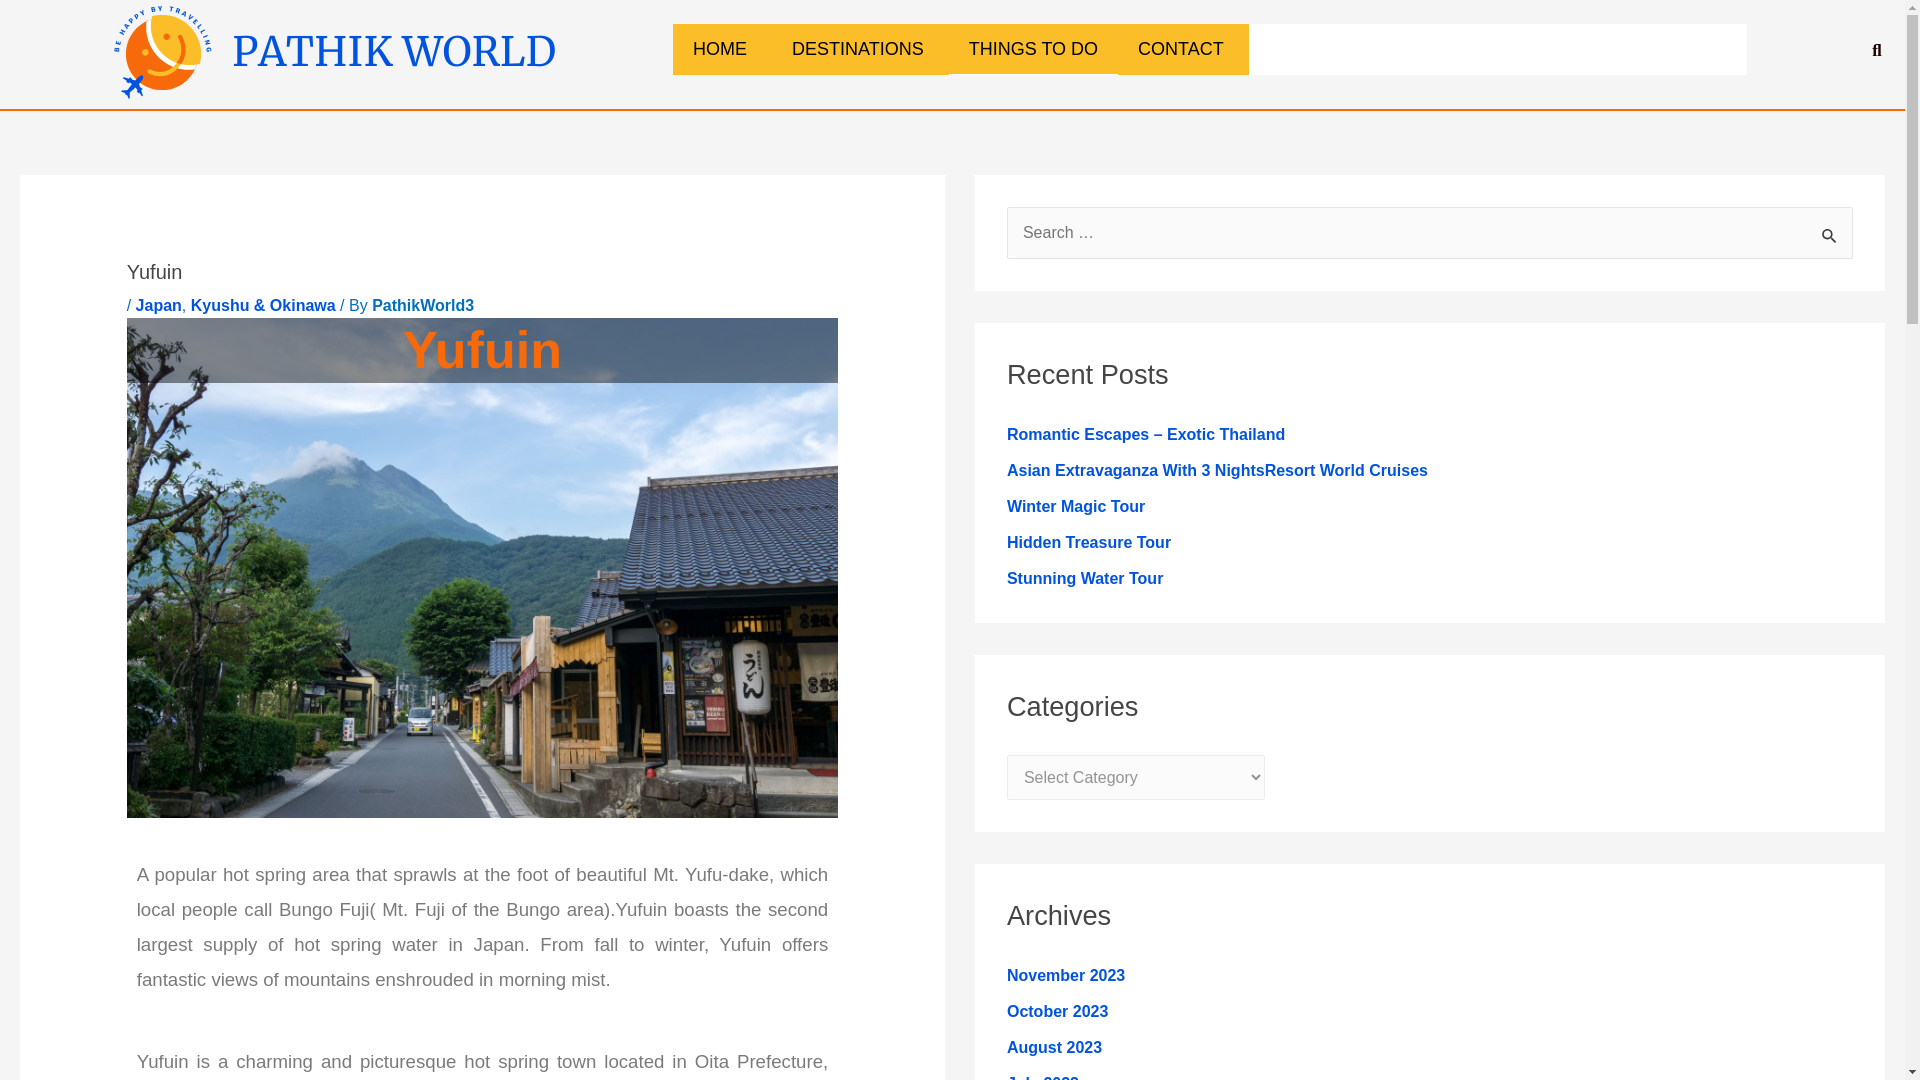  I want to click on THINGS TO DO, so click(1032, 48).